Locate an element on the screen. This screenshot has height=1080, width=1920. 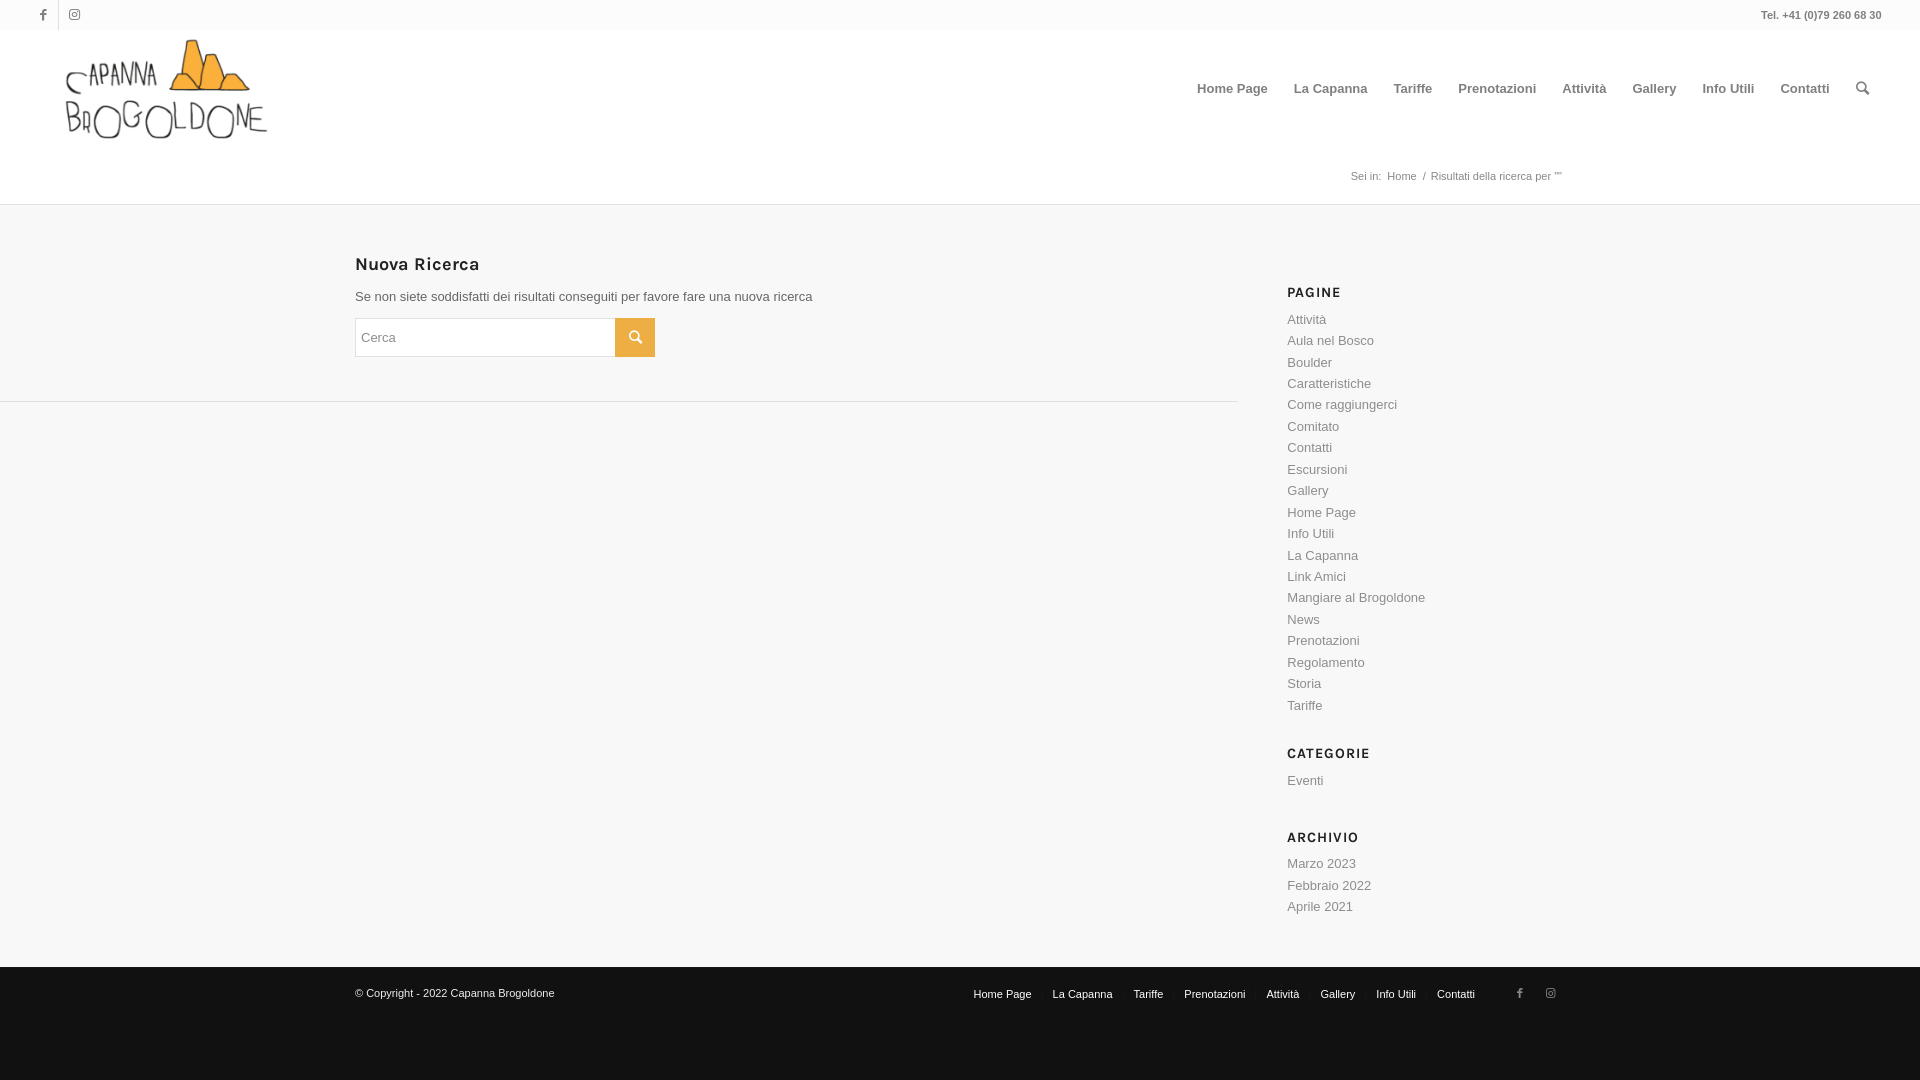
Info Utili is located at coordinates (1310, 534).